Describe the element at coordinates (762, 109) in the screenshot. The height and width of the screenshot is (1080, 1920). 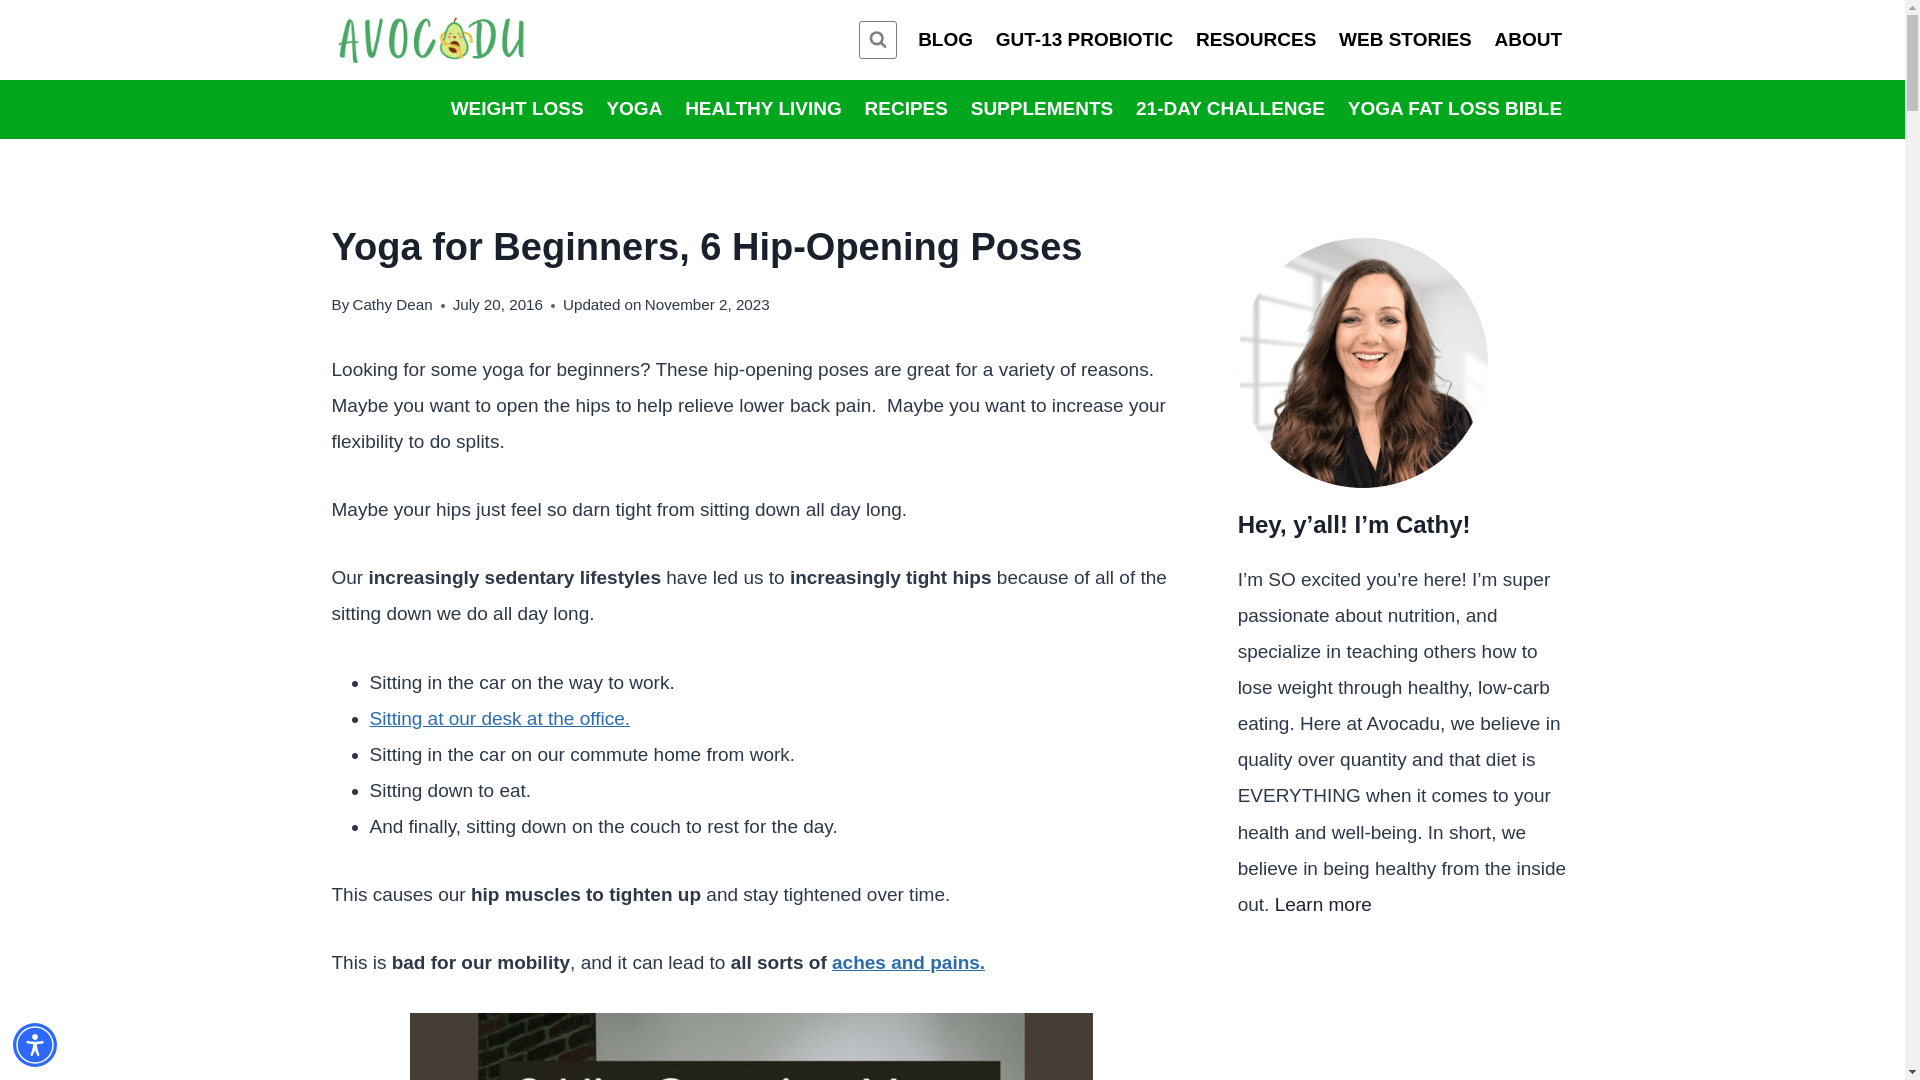
I see `HEALTHY LIVING` at that location.